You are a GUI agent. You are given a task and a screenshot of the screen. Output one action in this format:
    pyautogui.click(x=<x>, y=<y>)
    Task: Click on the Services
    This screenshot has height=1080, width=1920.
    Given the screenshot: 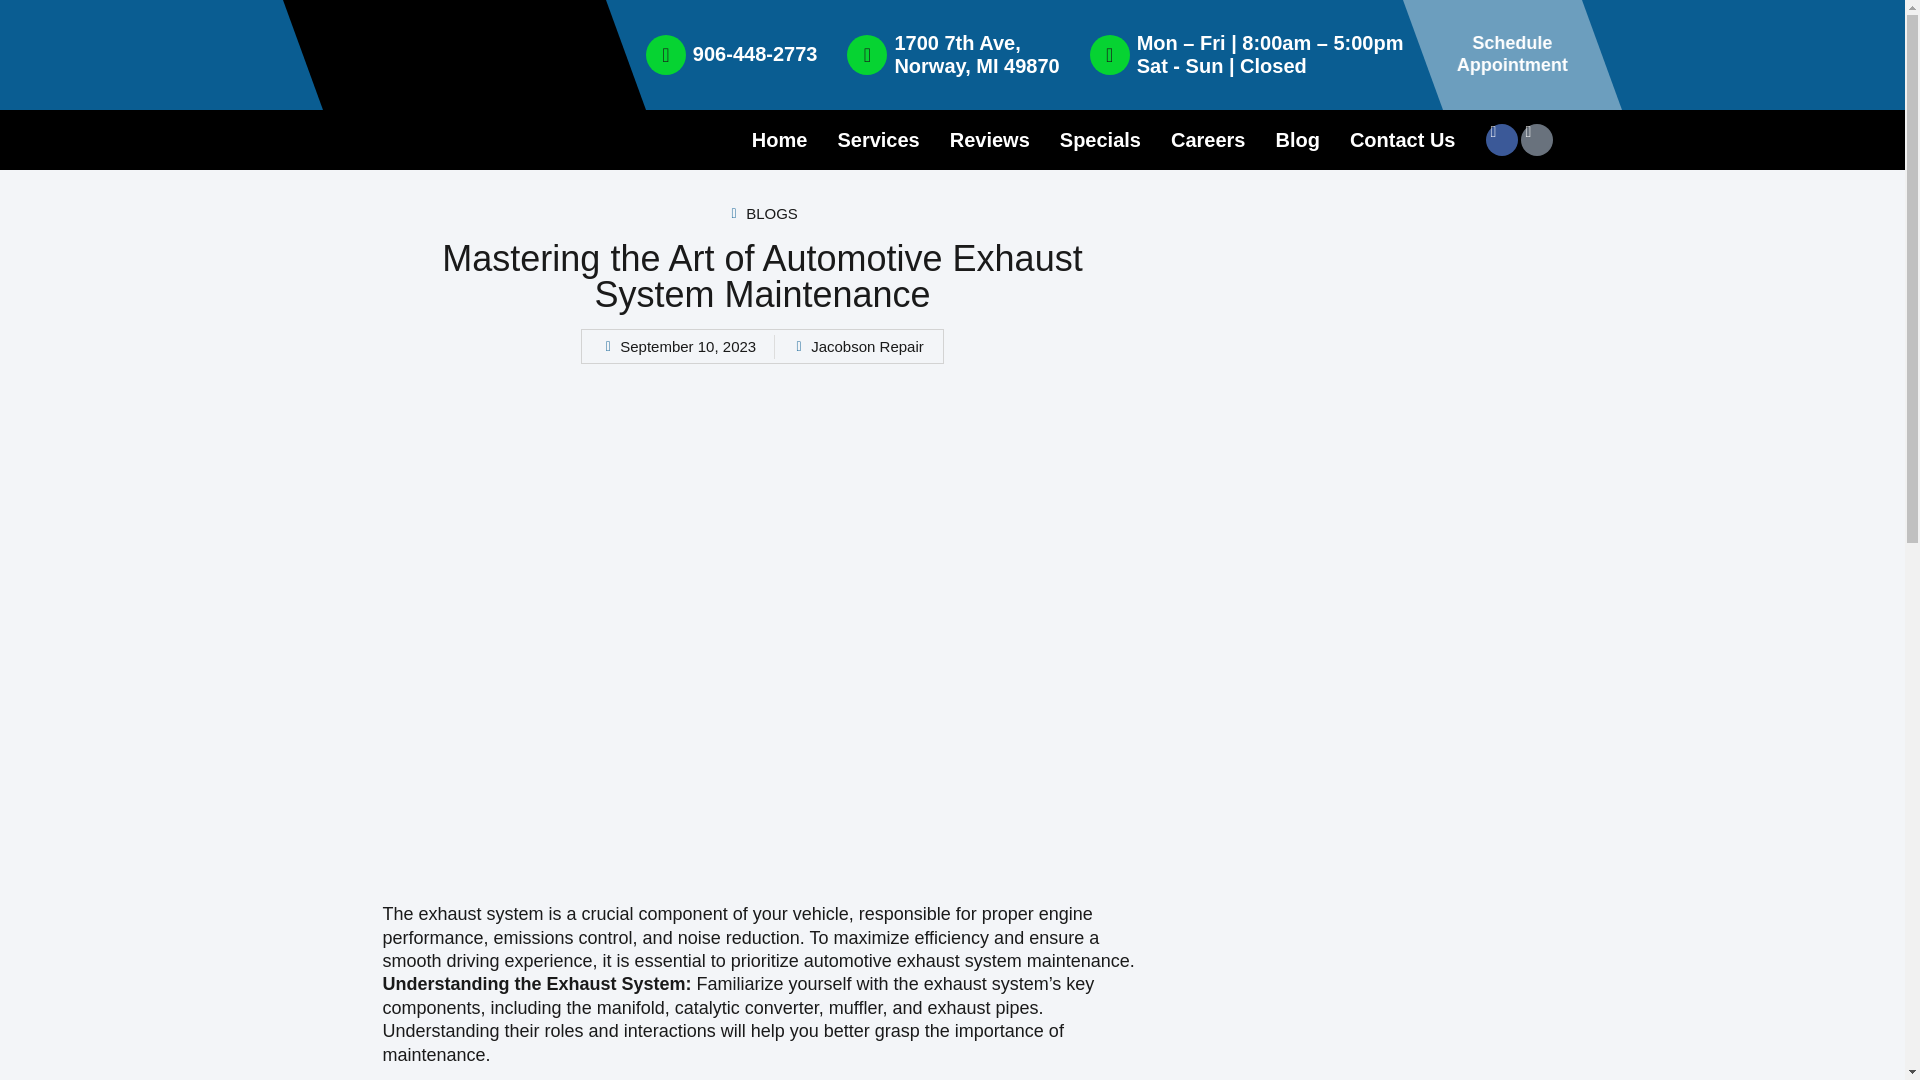 What is the action you would take?
    pyautogui.click(x=1296, y=140)
    